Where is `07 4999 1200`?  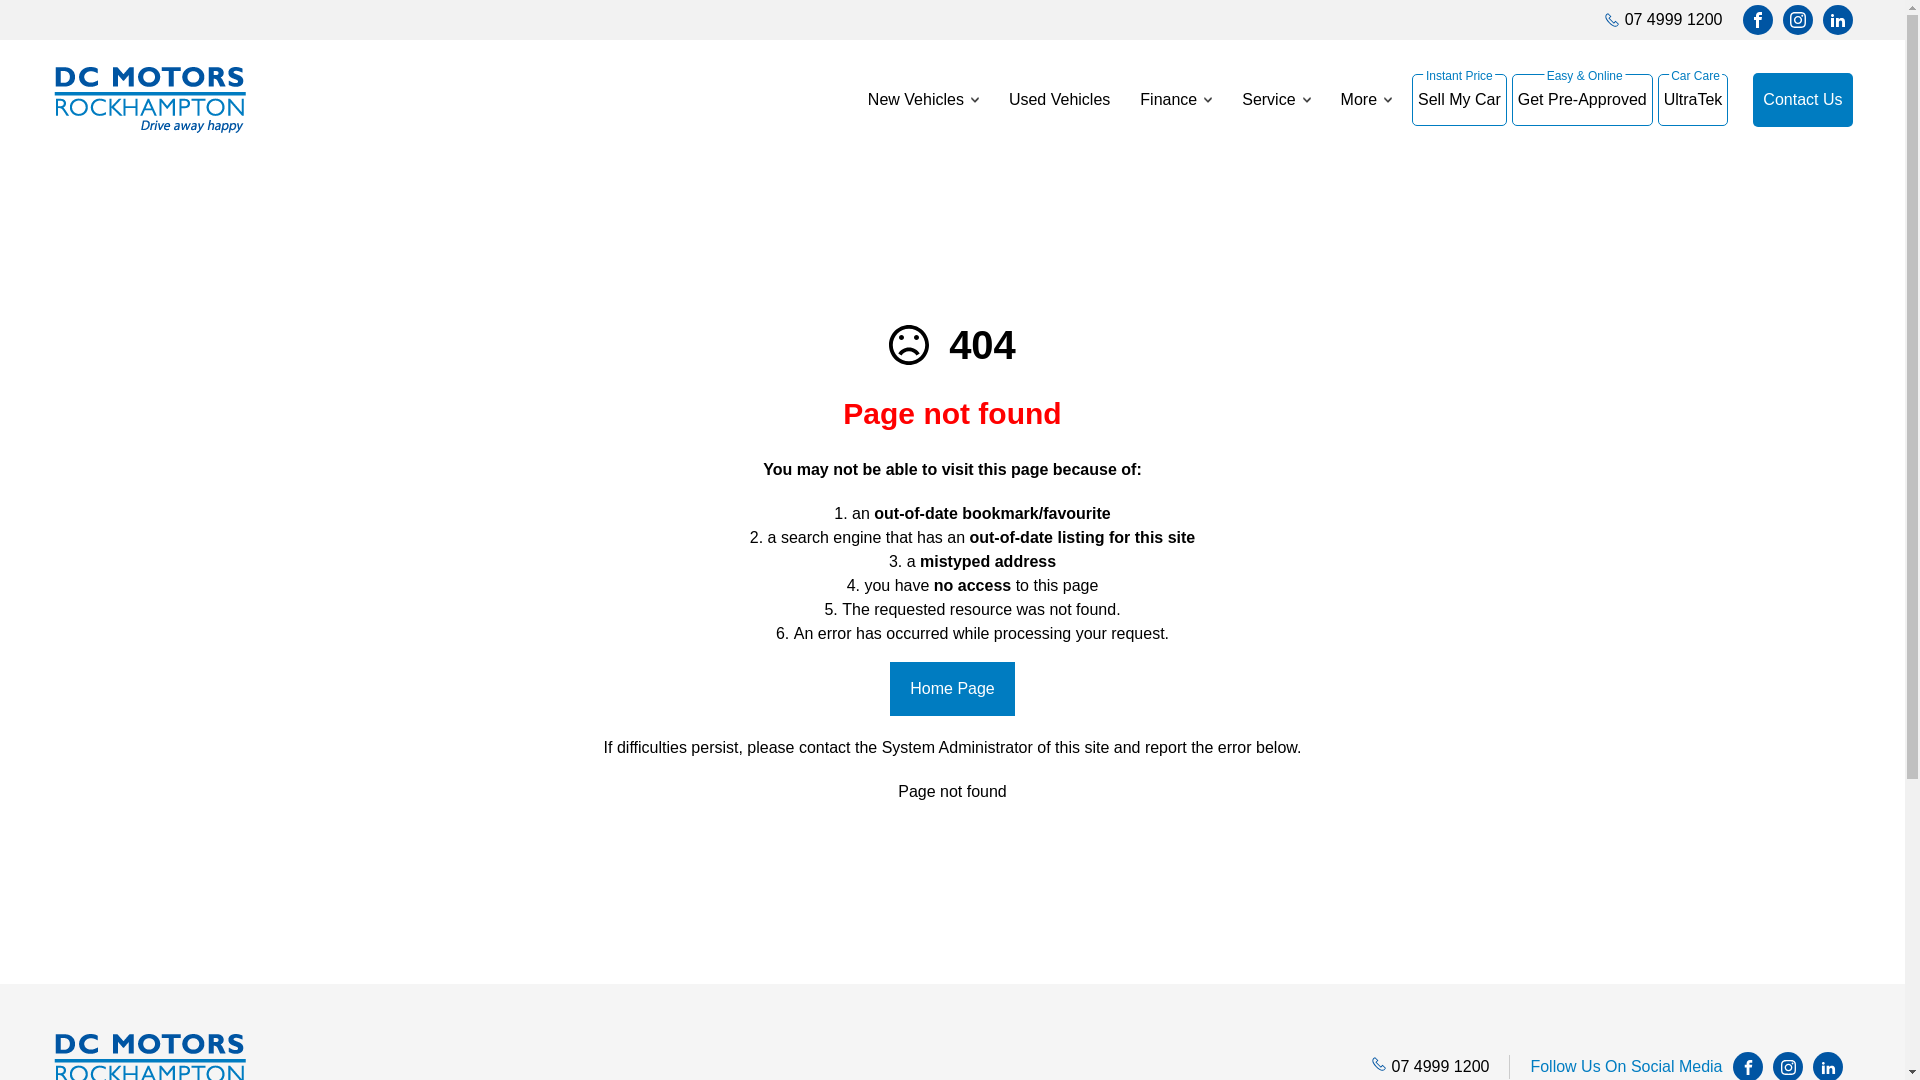 07 4999 1200 is located at coordinates (1674, 20).